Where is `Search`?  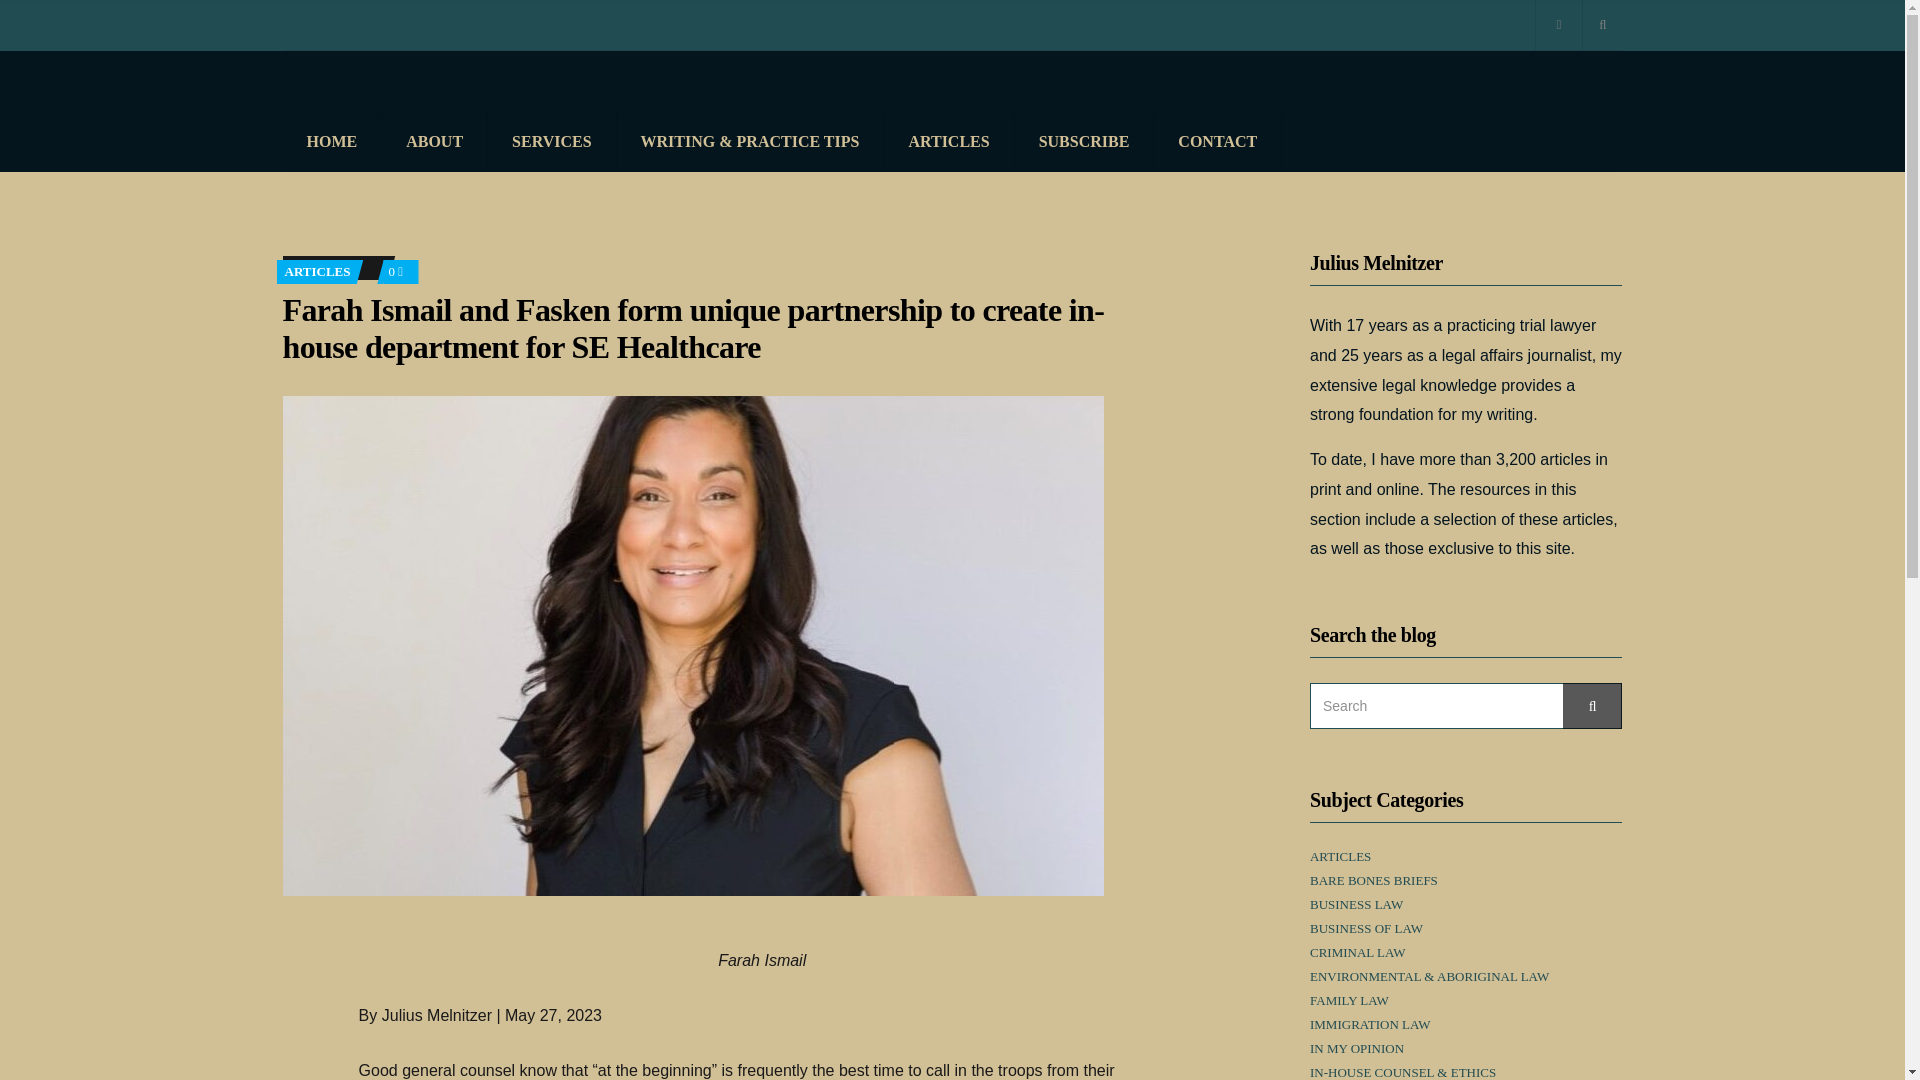 Search is located at coordinates (1592, 706).